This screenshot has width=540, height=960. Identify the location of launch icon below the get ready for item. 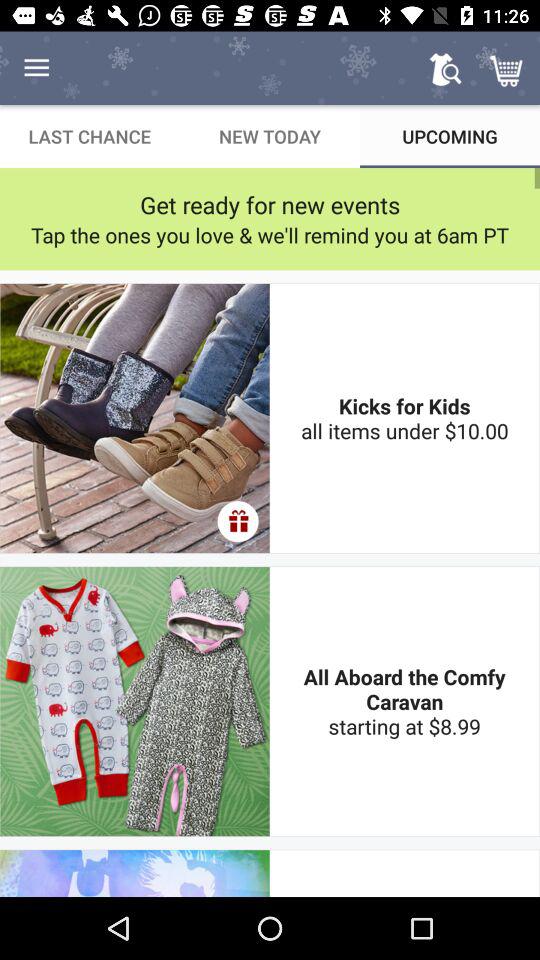
(270, 234).